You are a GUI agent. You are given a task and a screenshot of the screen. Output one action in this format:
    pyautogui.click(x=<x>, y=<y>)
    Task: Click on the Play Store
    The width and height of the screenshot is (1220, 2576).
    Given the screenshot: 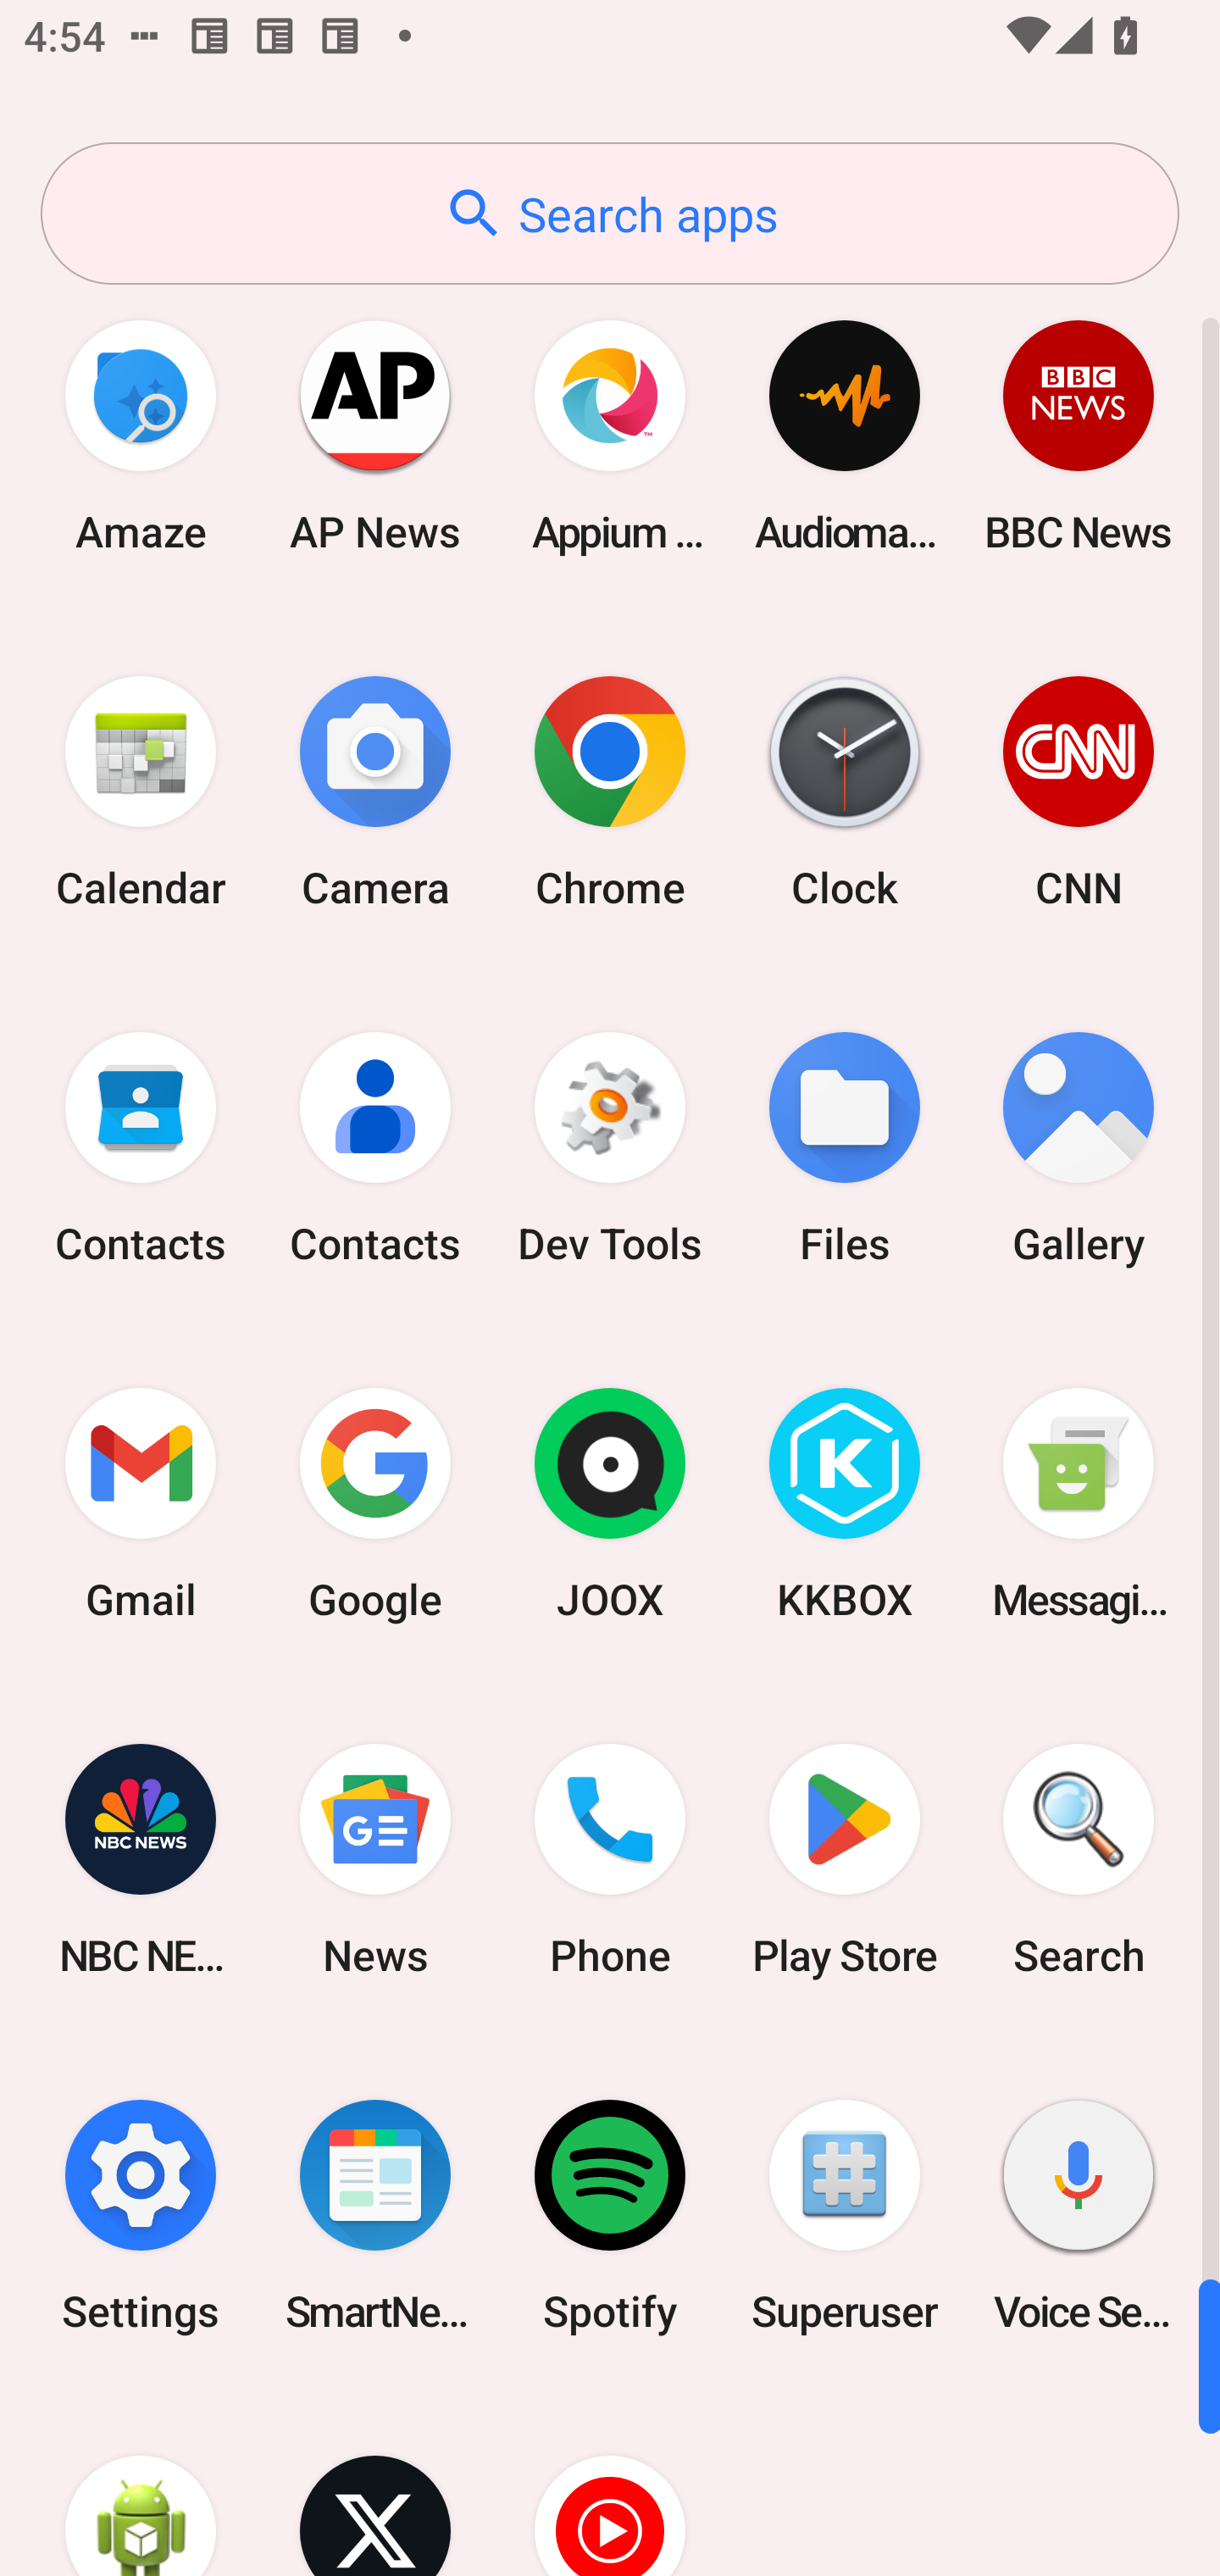 What is the action you would take?
    pyautogui.click(x=844, y=1859)
    